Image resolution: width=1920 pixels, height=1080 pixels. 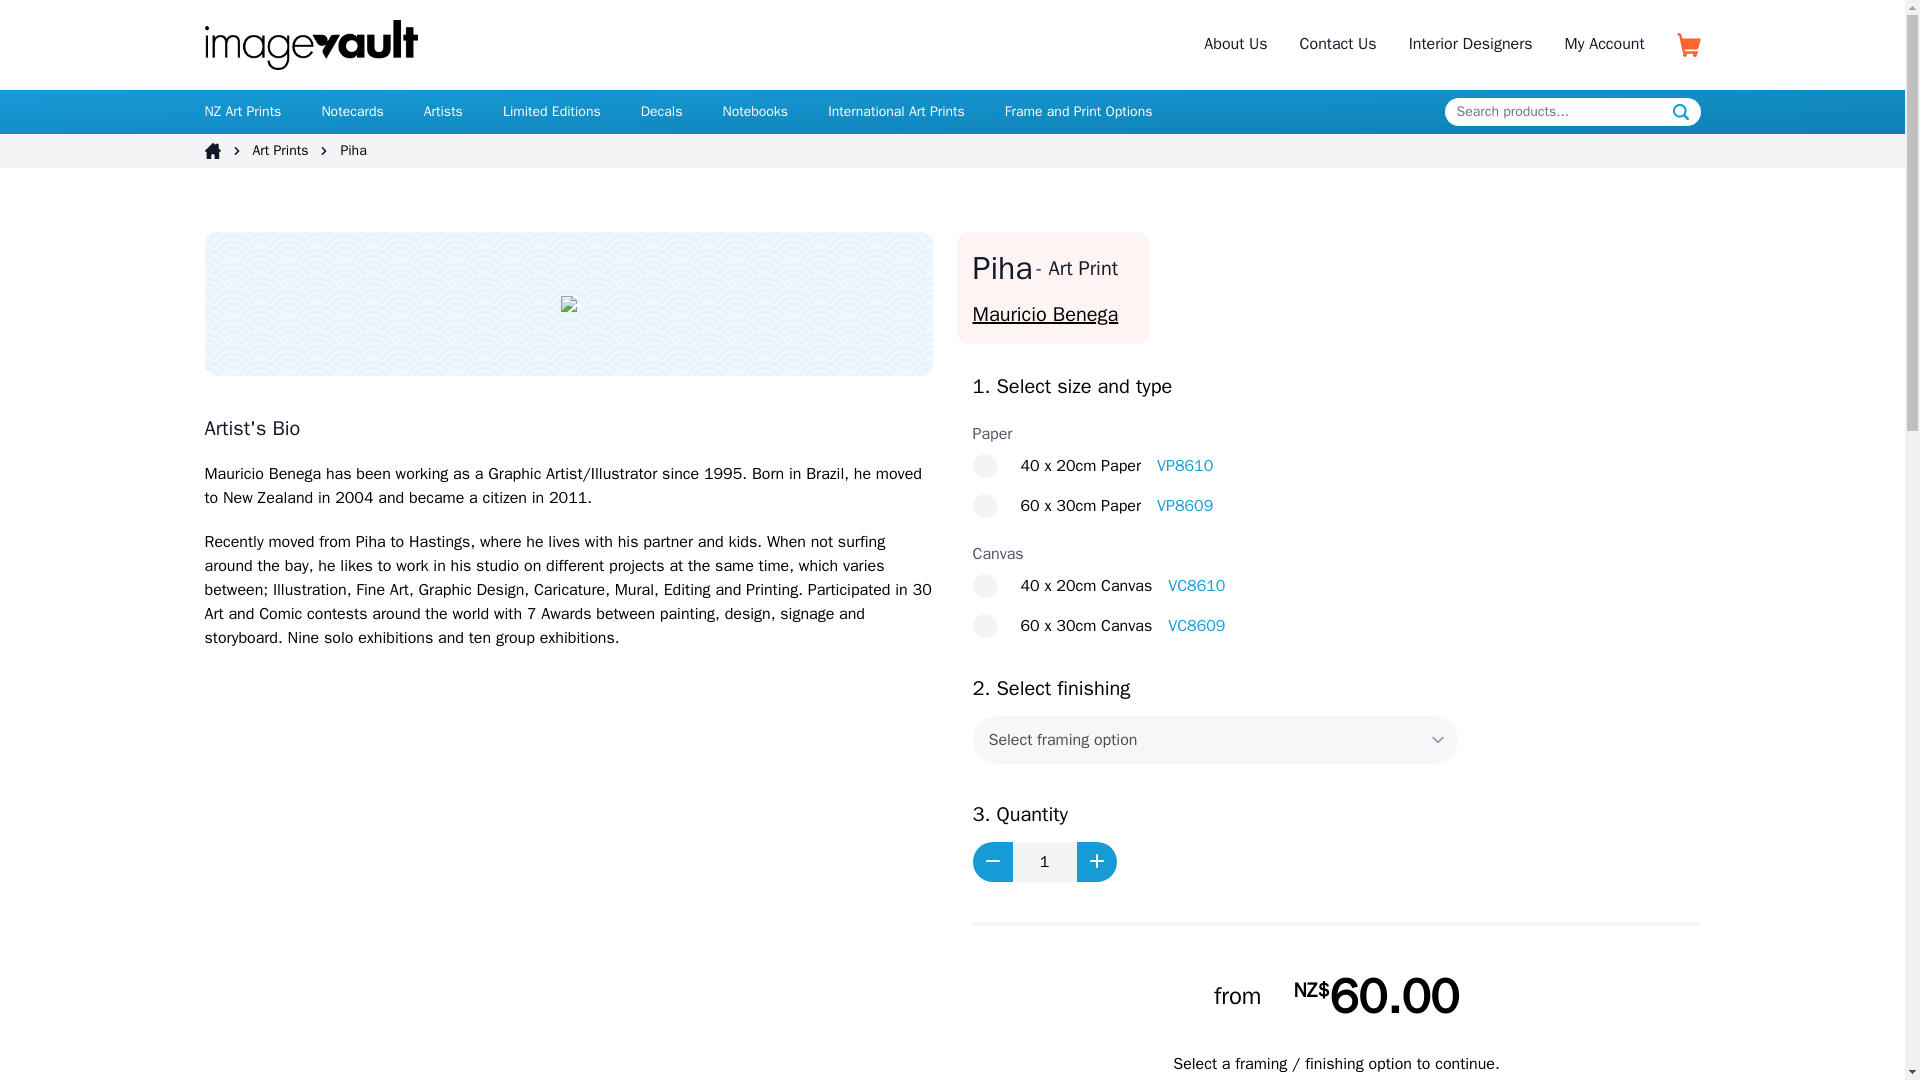 What do you see at coordinates (351, 110) in the screenshot?
I see `Notecards` at bounding box center [351, 110].